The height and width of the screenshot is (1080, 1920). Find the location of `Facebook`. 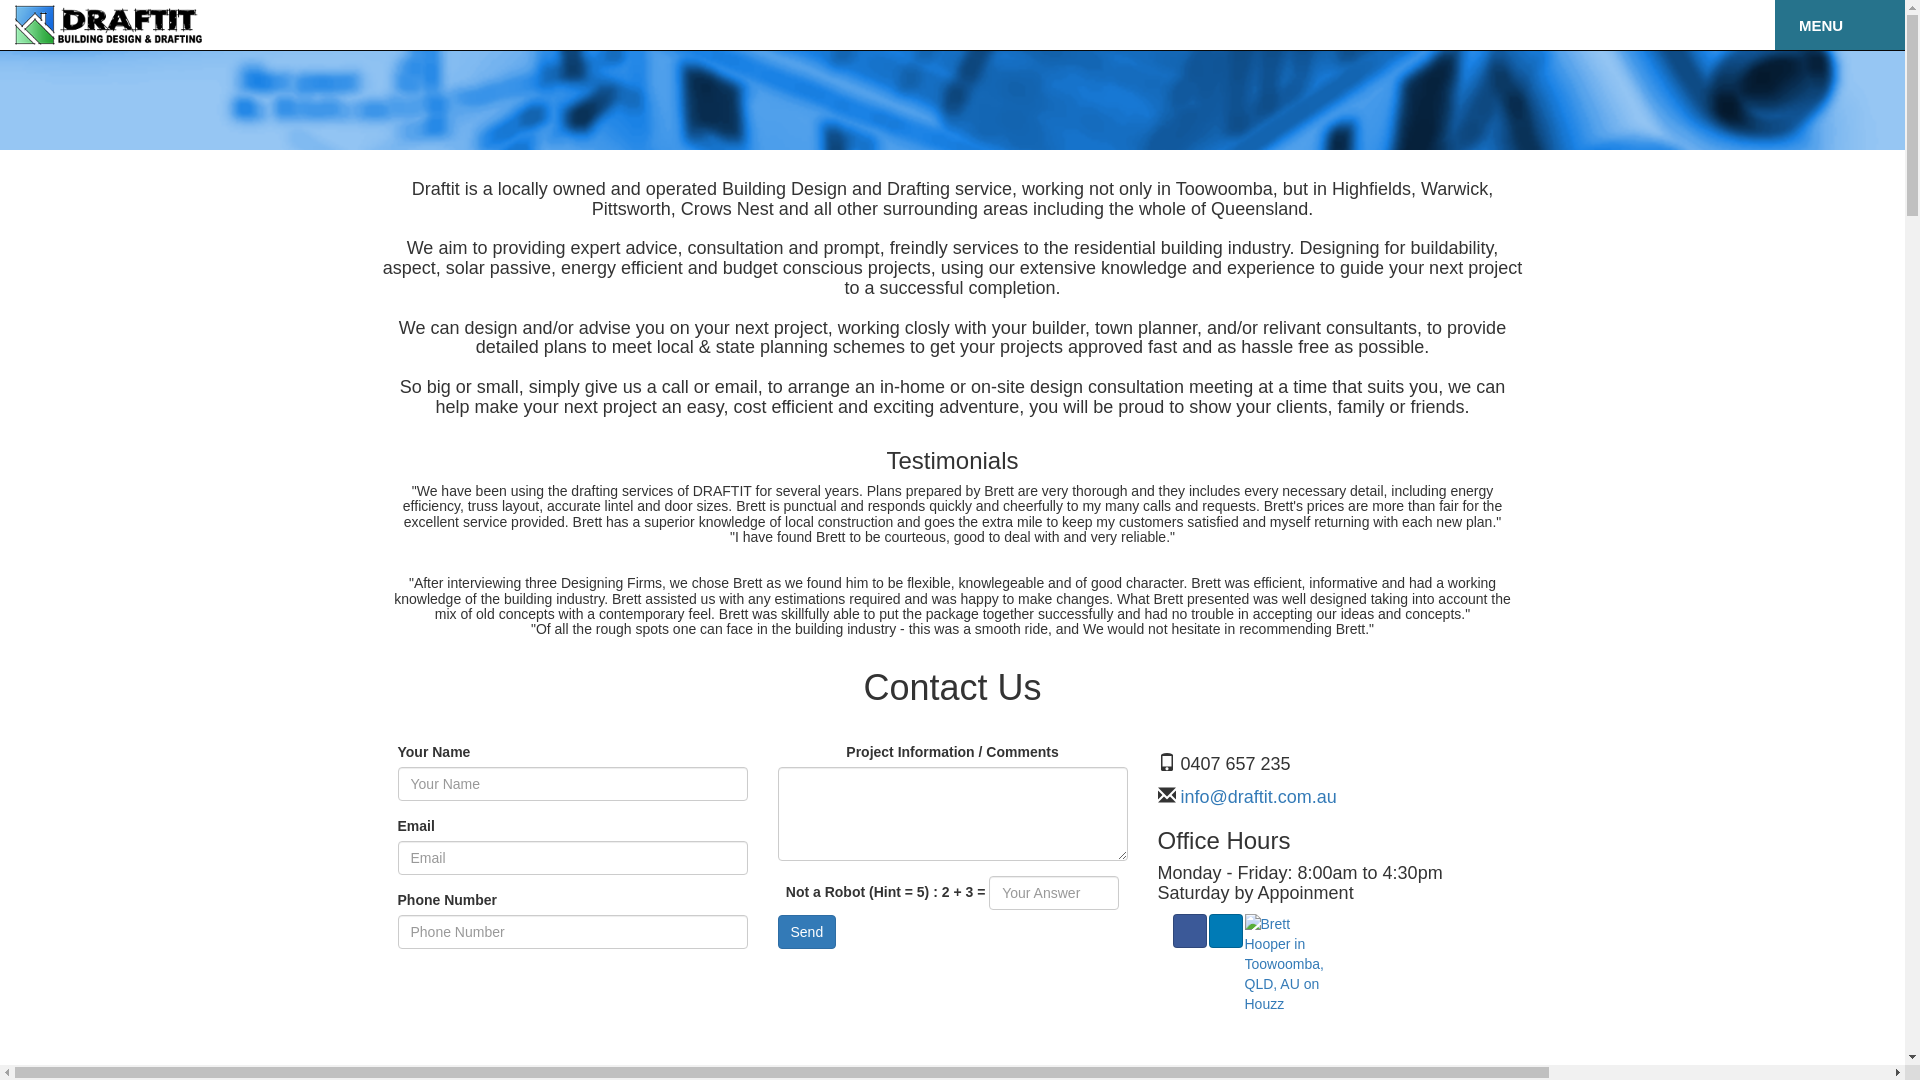

Facebook is located at coordinates (1189, 931).